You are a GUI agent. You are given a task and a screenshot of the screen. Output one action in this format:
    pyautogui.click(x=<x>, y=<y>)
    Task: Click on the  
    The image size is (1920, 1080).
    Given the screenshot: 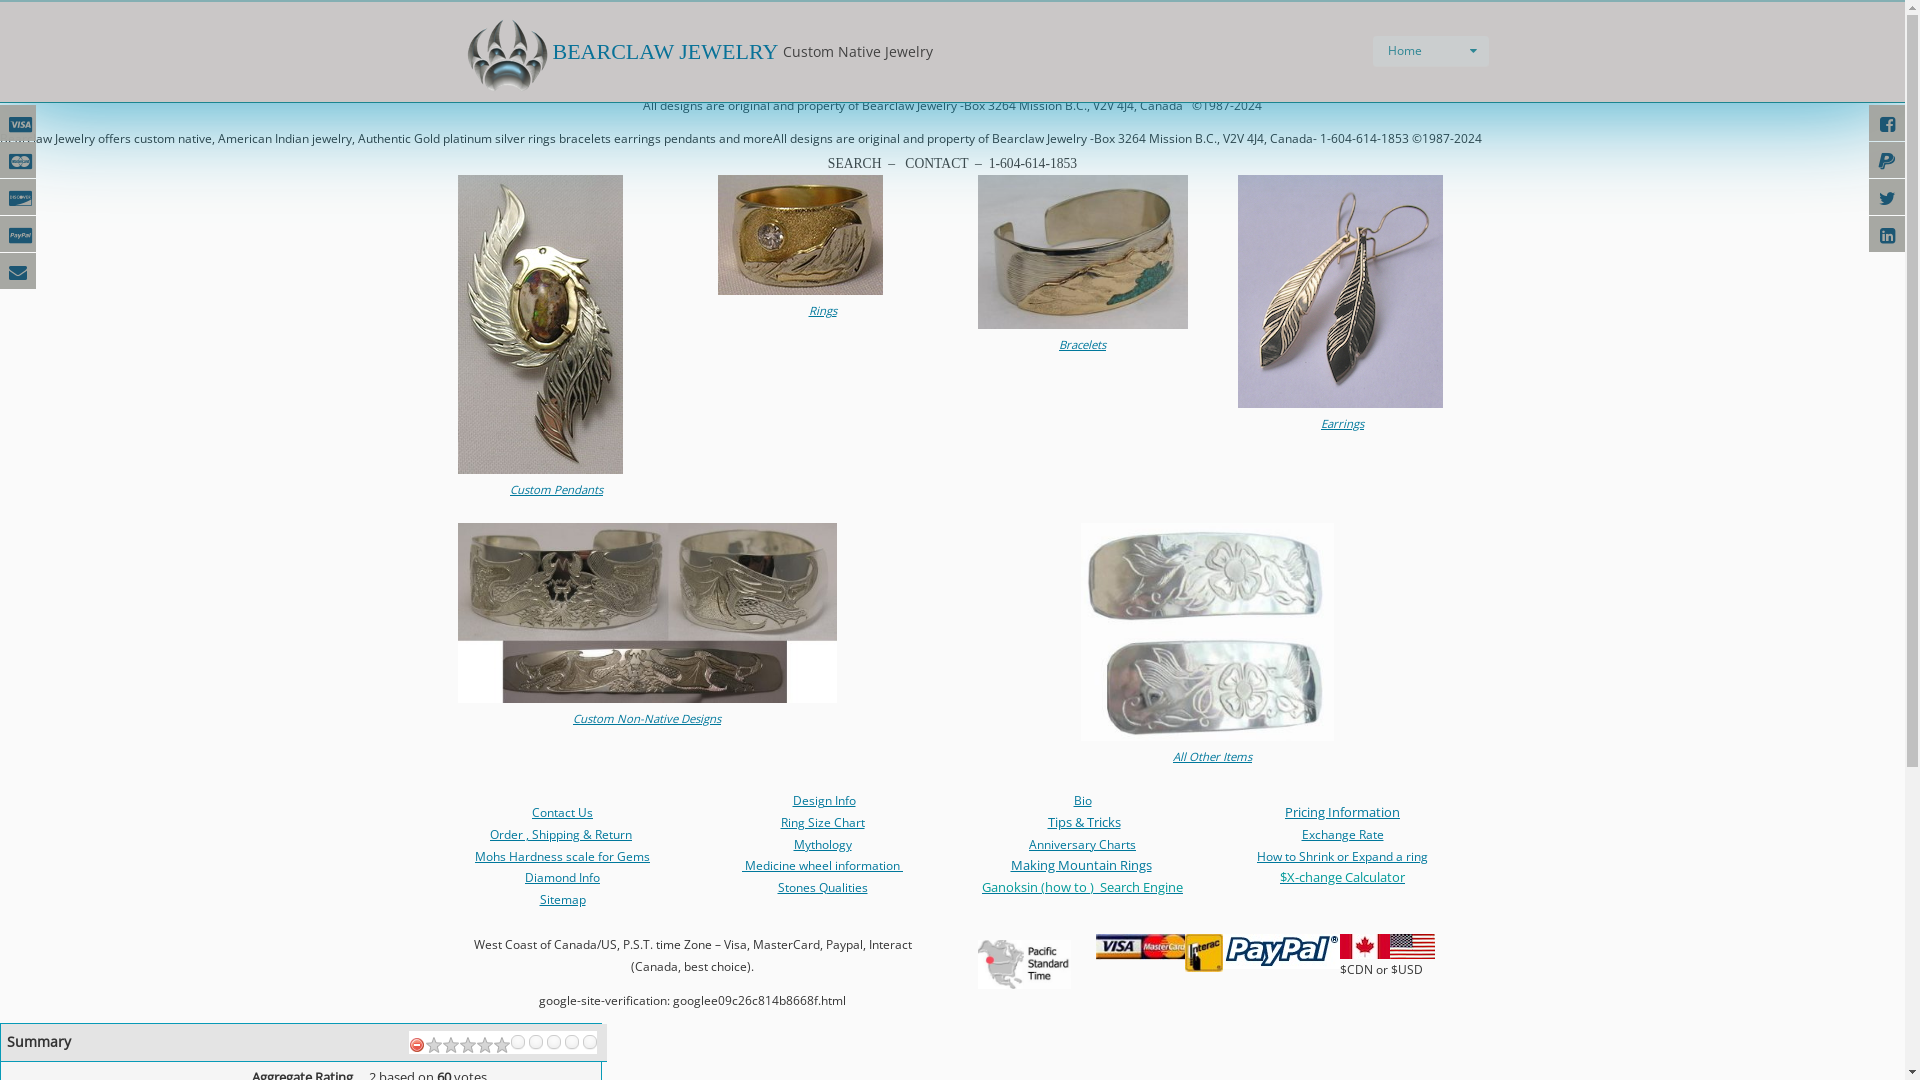 What is the action you would take?
    pyautogui.click(x=902, y=866)
    